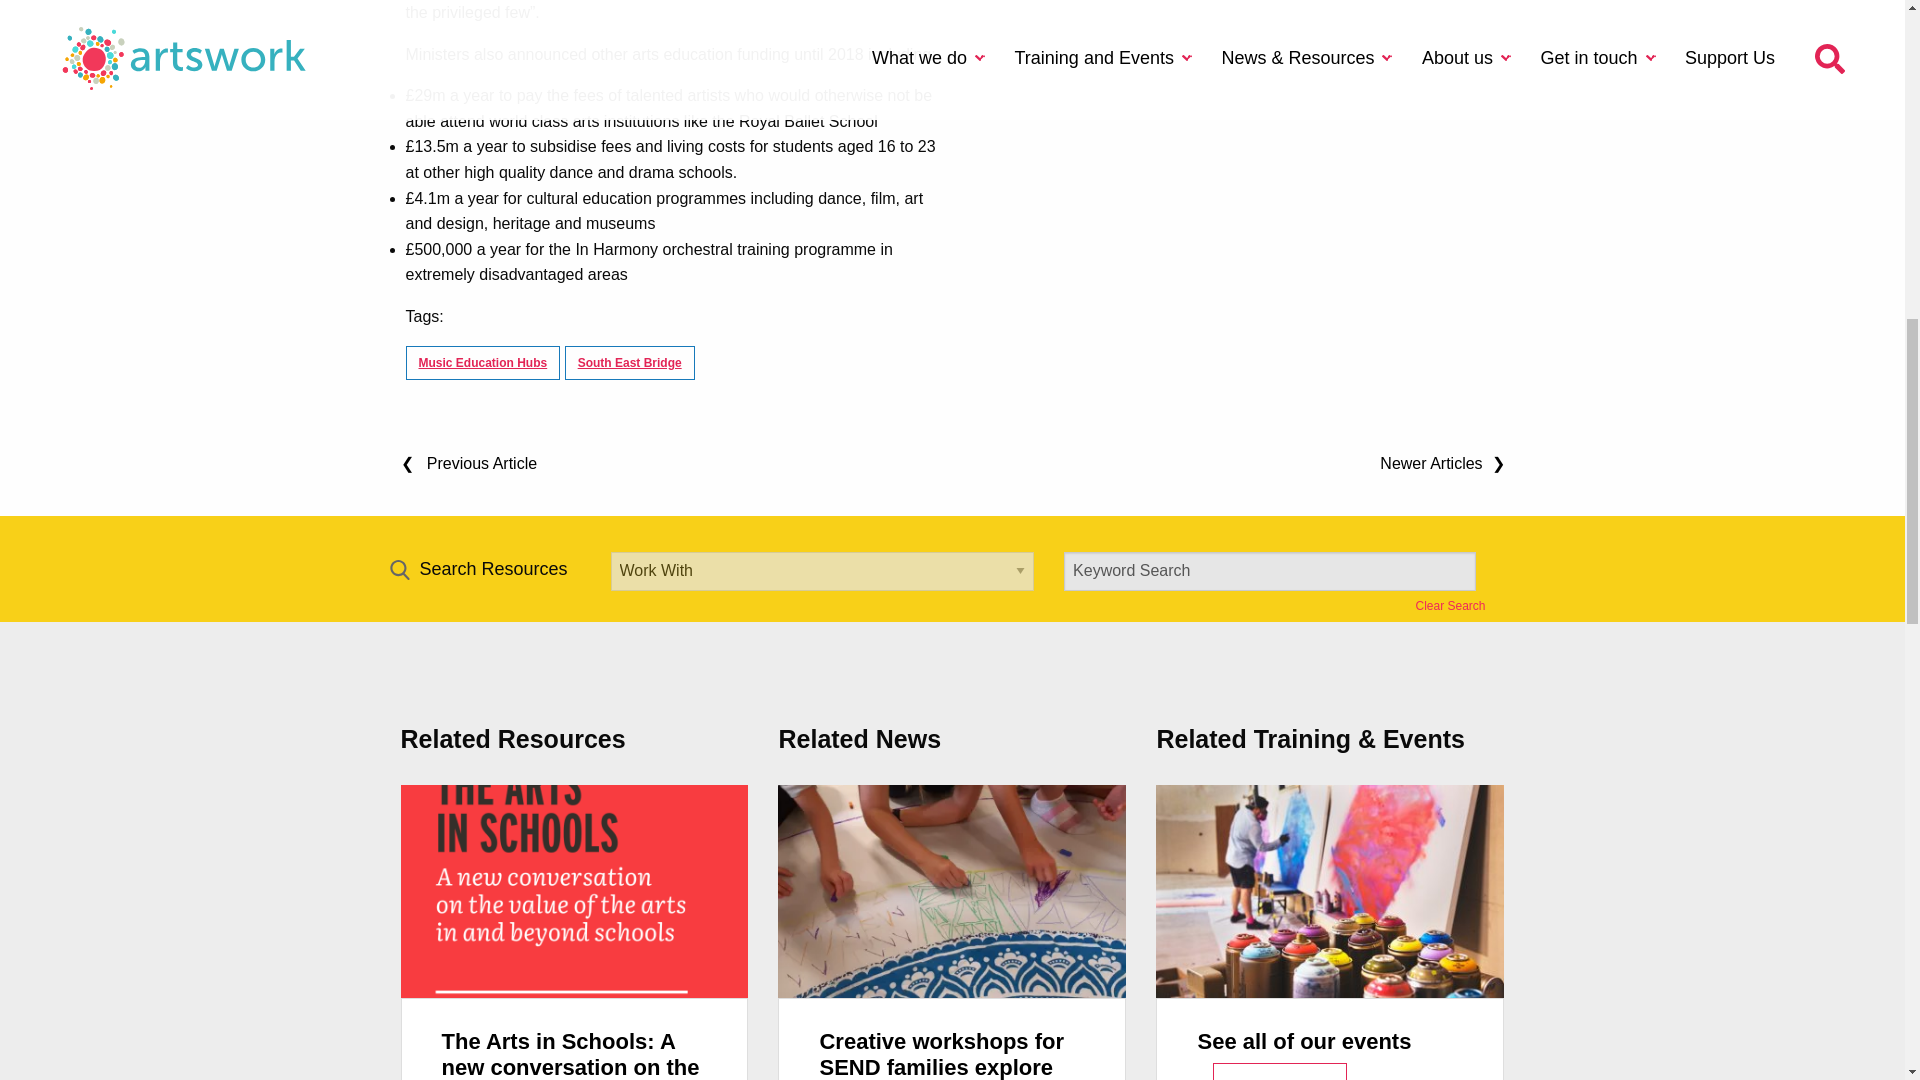 The image size is (1920, 1080). What do you see at coordinates (822, 570) in the screenshot?
I see `Work With` at bounding box center [822, 570].